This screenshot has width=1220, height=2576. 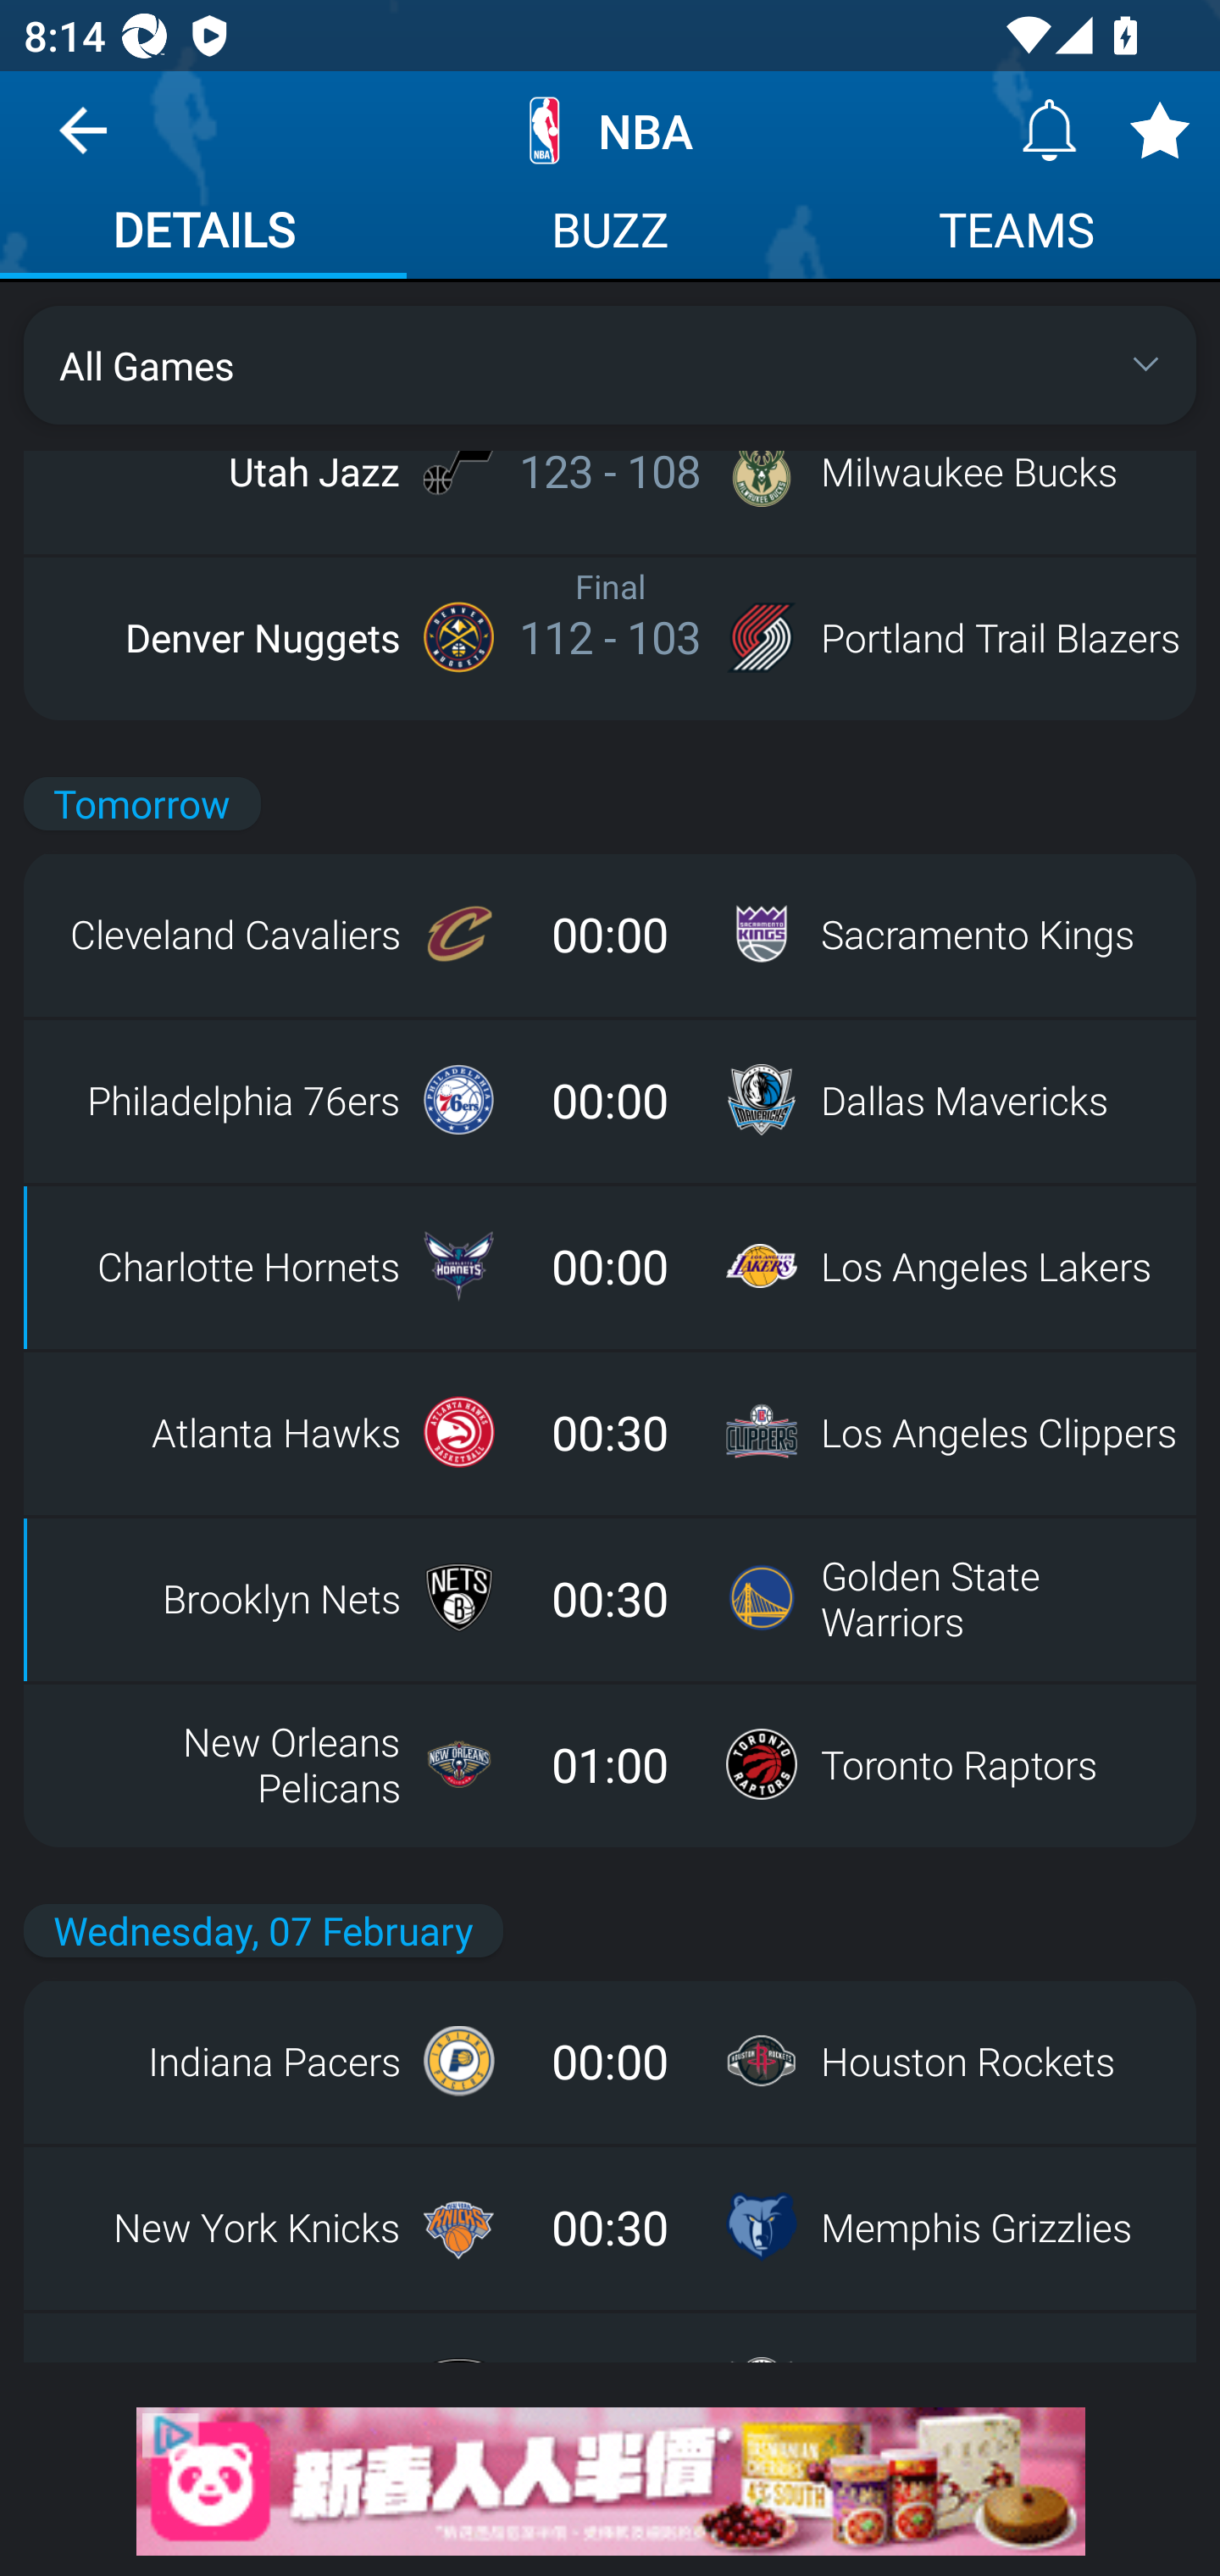 I want to click on Navigate up, so click(x=83, y=142).